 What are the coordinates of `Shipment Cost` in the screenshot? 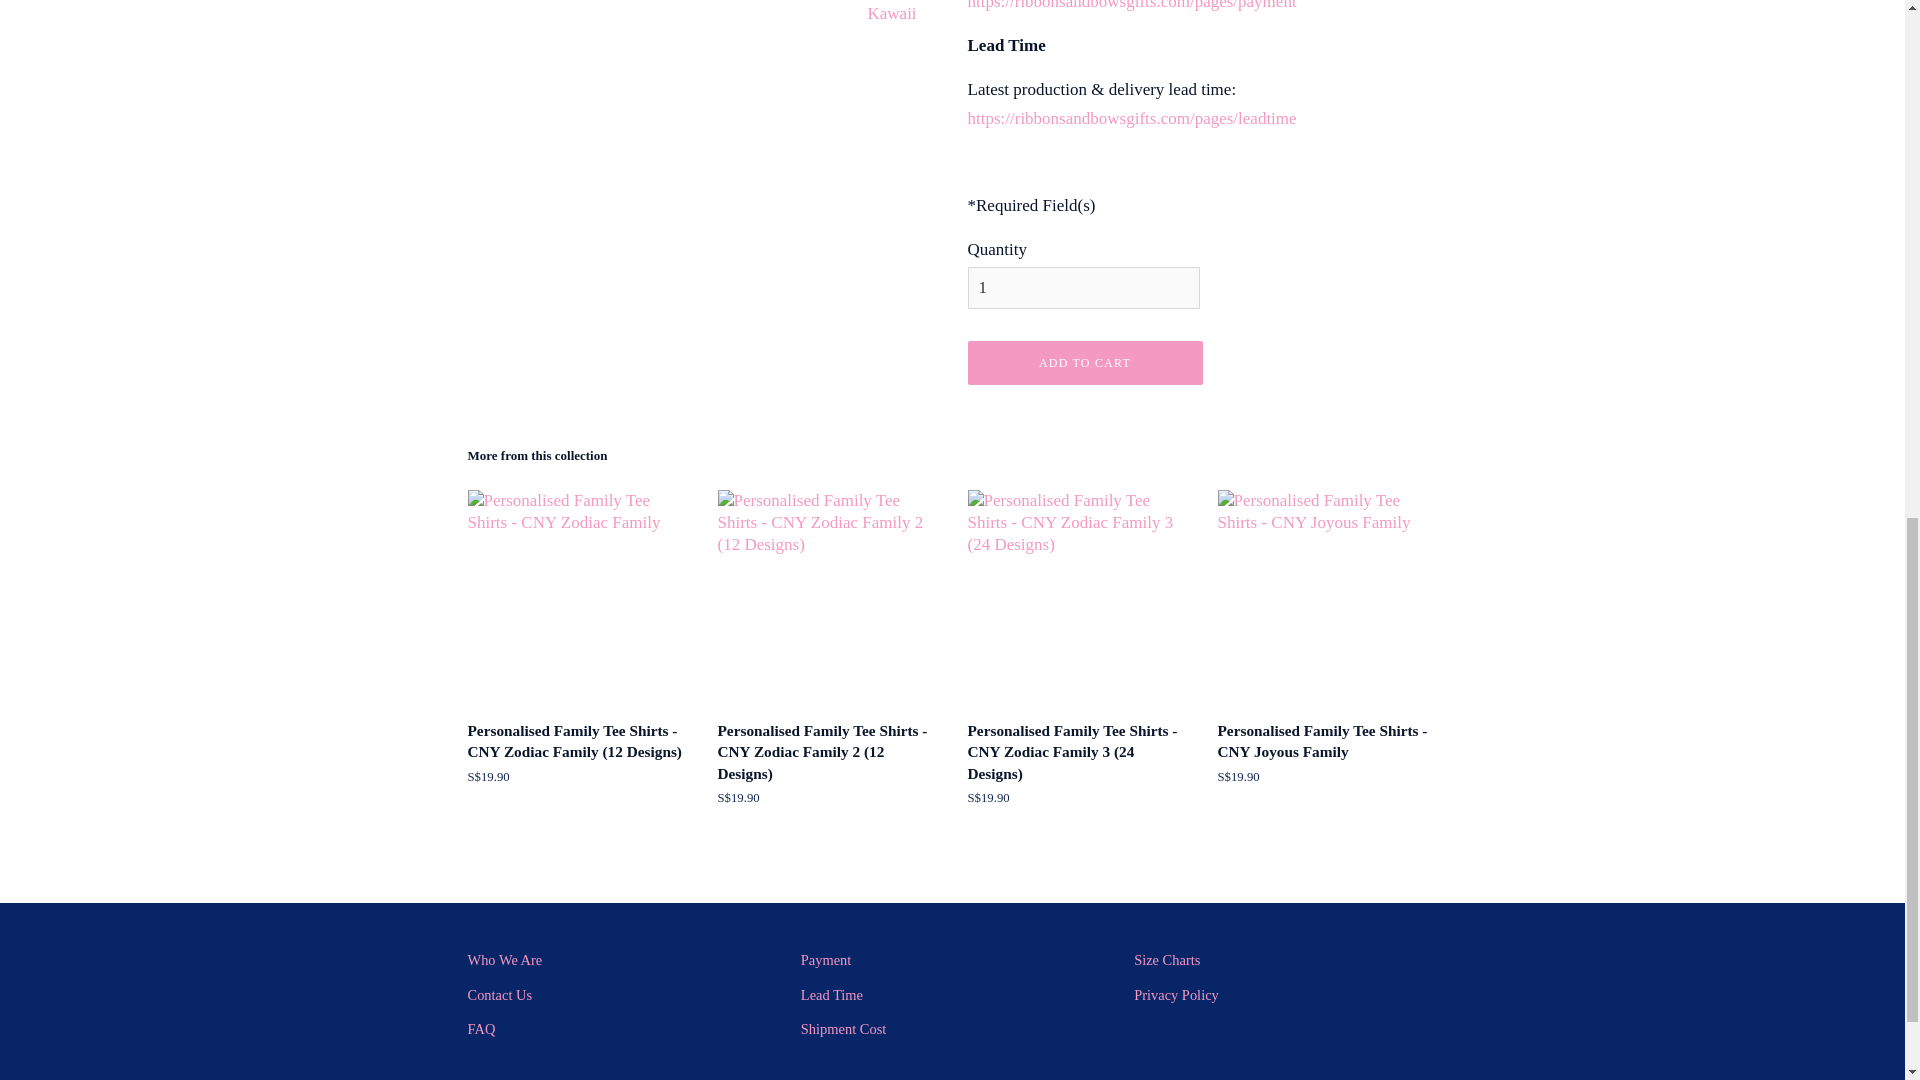 It's located at (842, 1028).